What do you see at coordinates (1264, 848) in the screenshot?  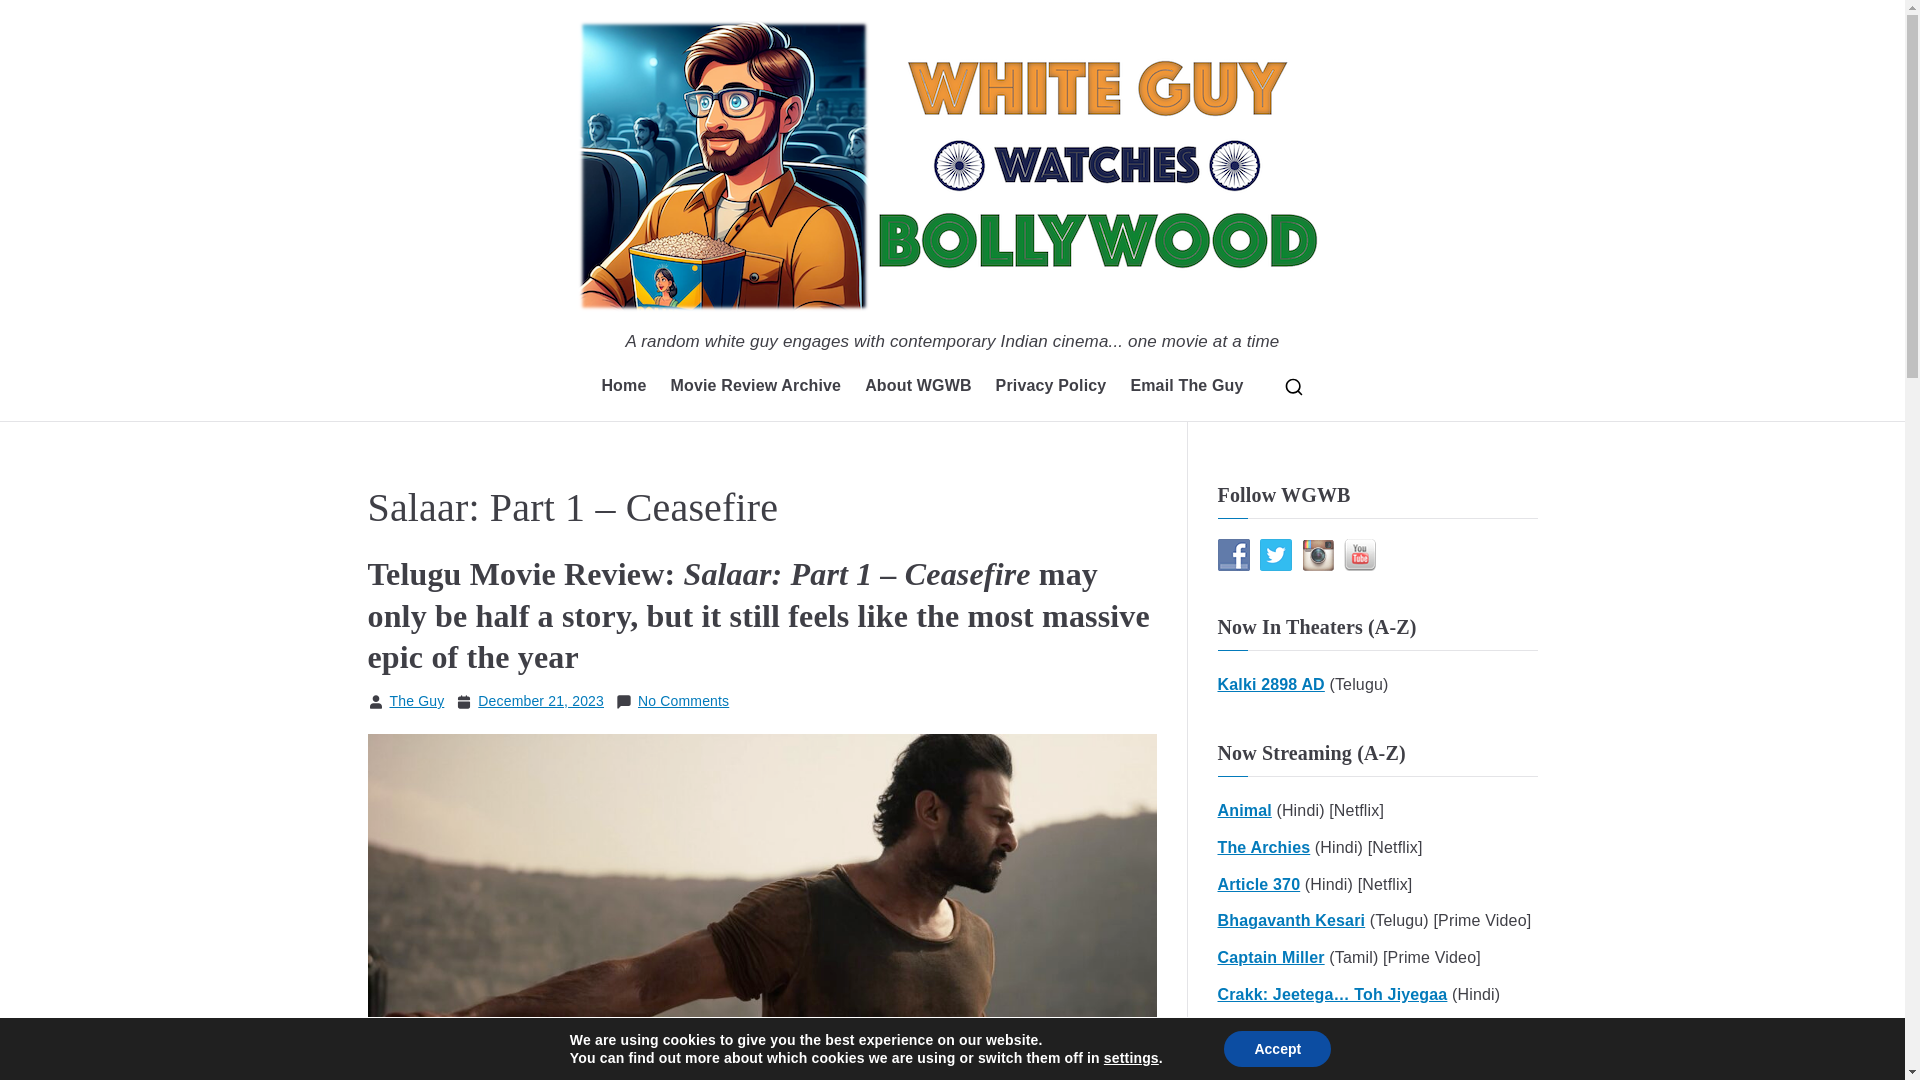 I see `The Archies` at bounding box center [1264, 848].